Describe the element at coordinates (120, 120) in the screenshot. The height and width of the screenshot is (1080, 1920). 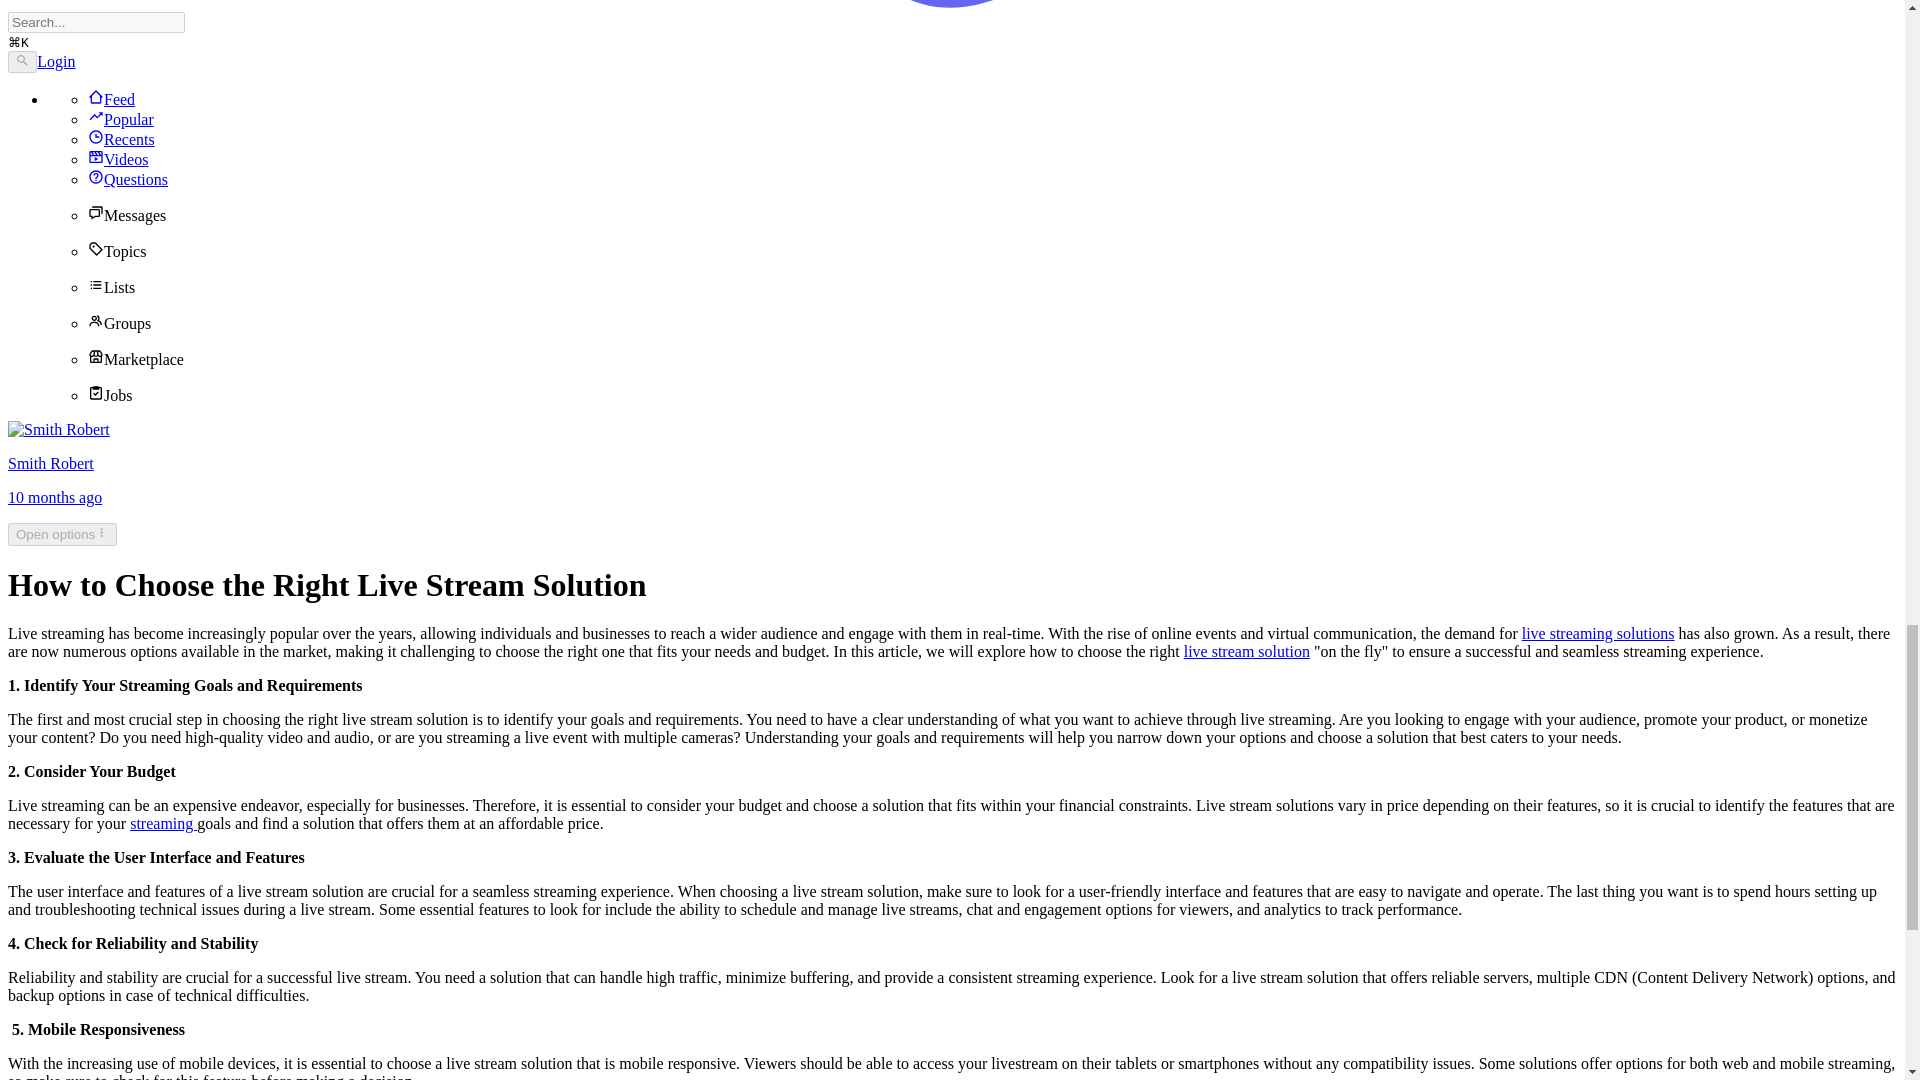
I see `Popular` at that location.